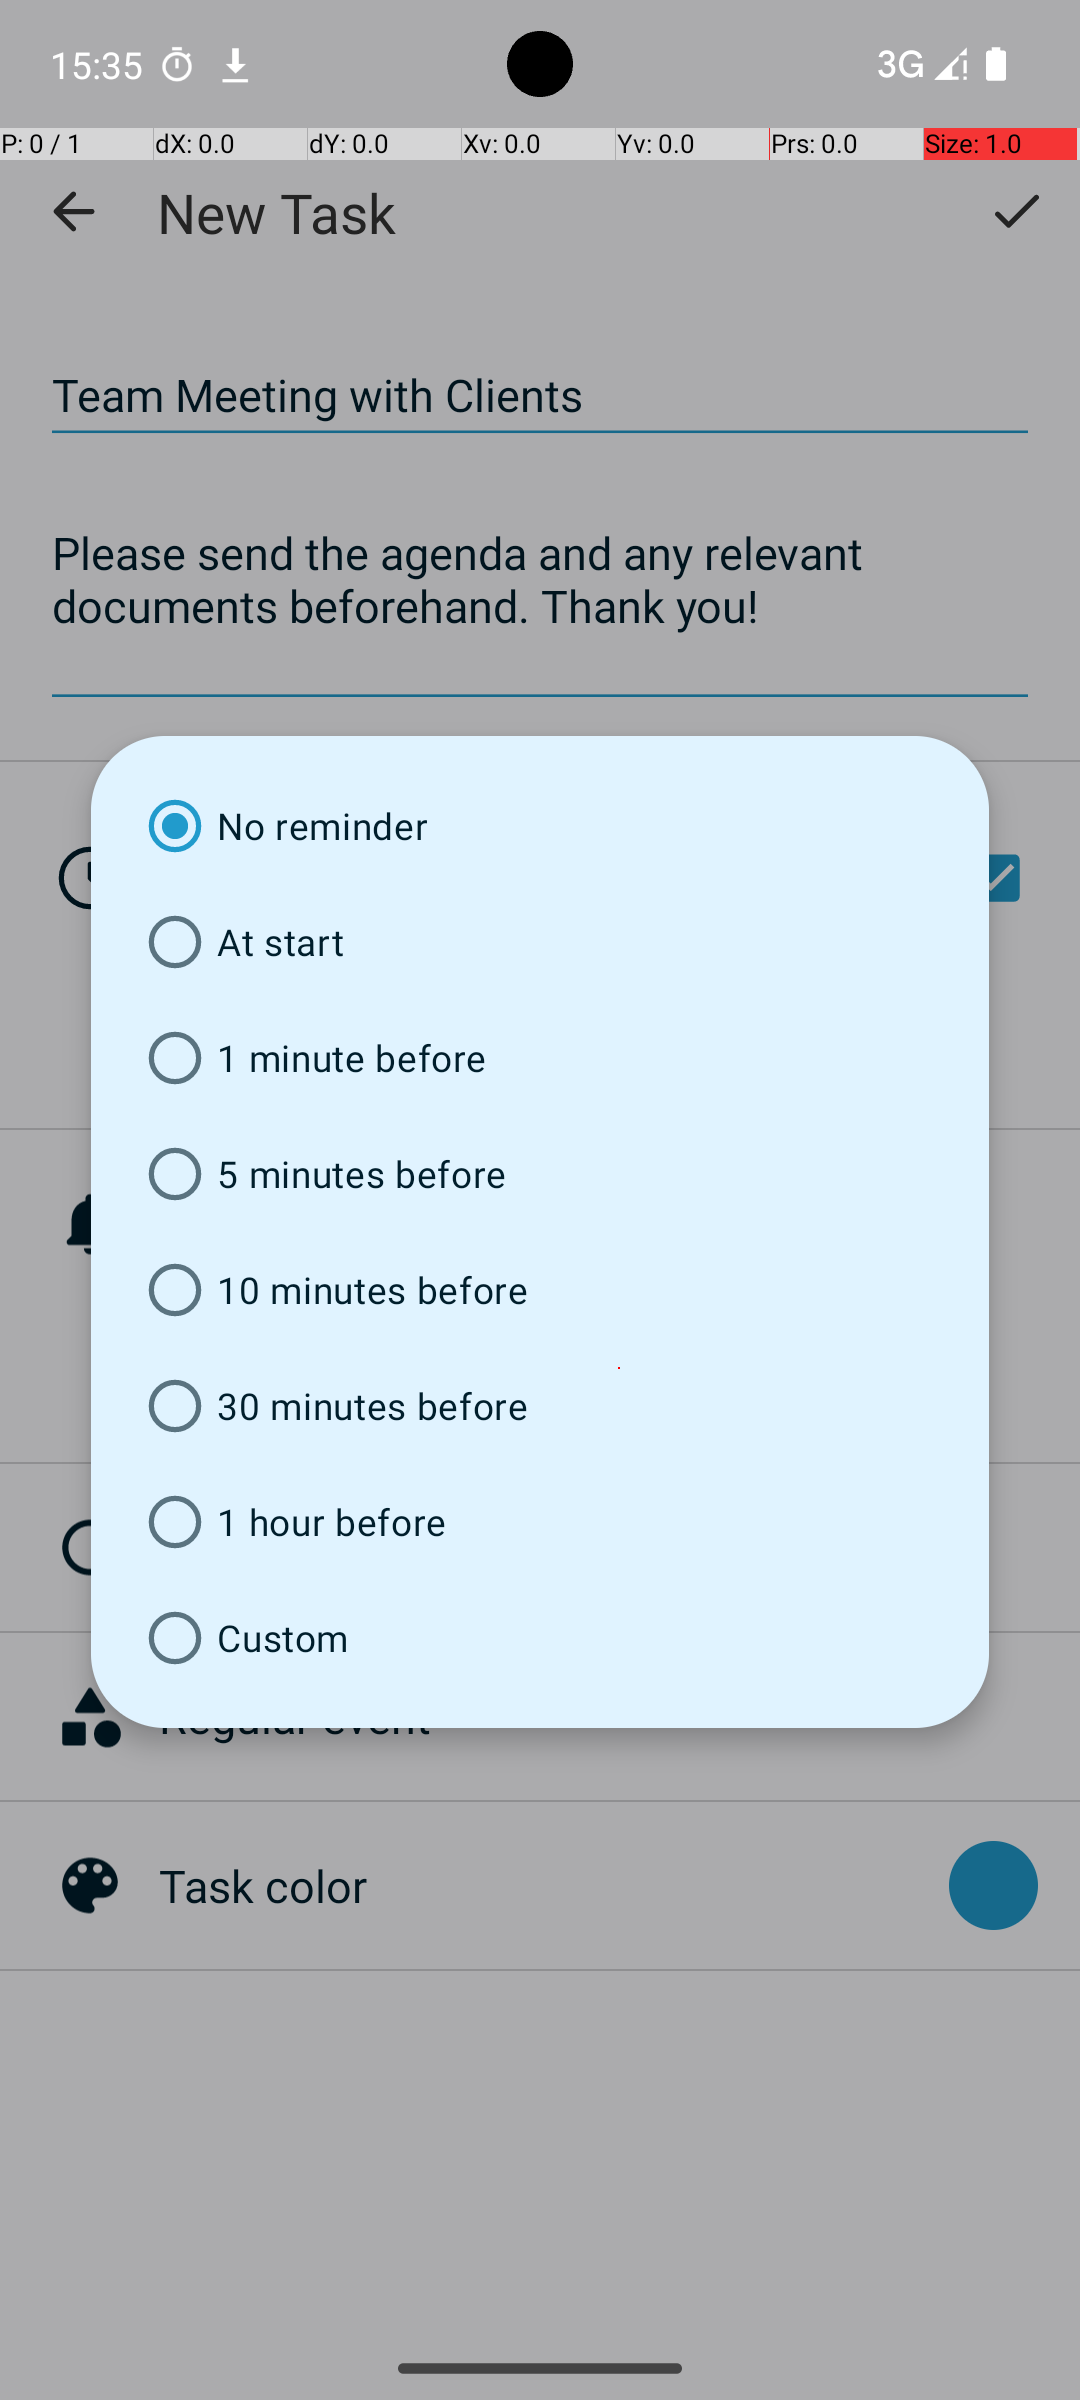 This screenshot has height=2400, width=1080. I want to click on 1 hour before, so click(540, 1522).